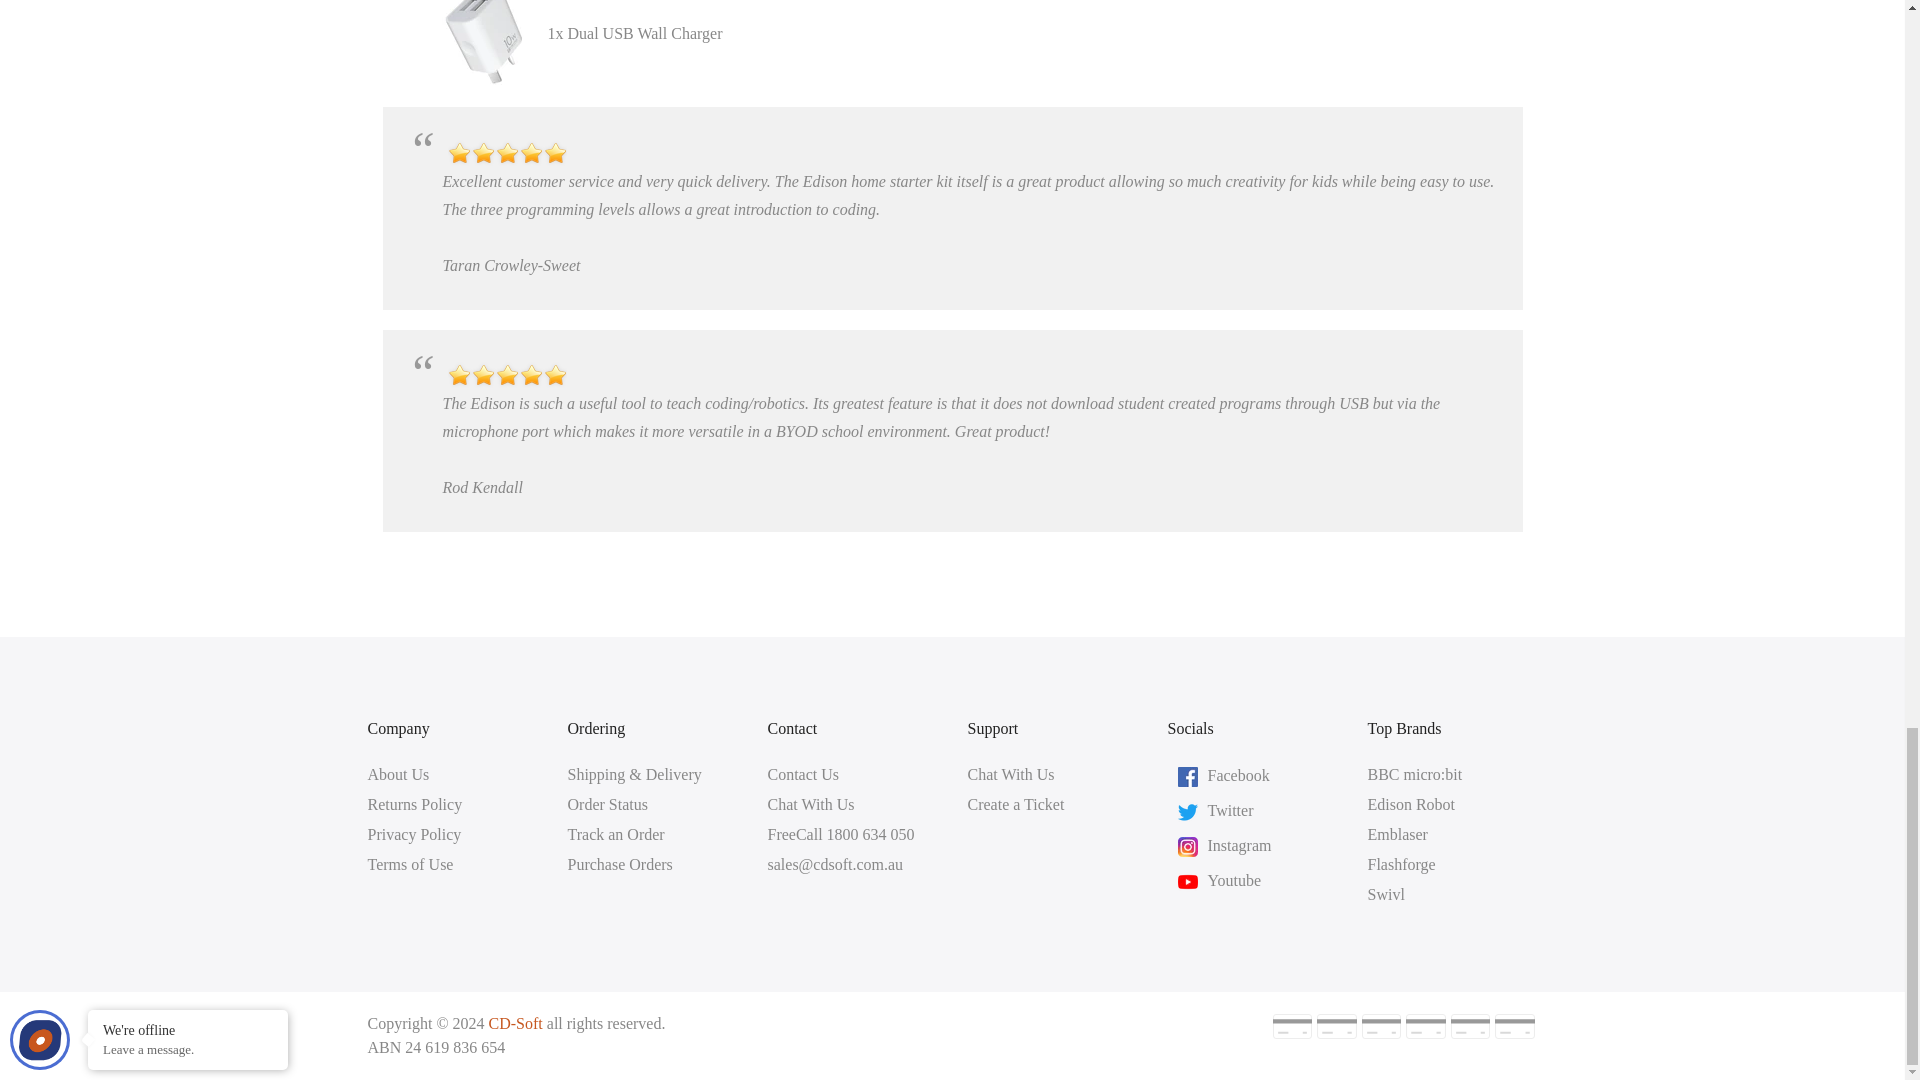 The height and width of the screenshot is (1080, 1920). I want to click on Chat With Us, so click(1010, 774).